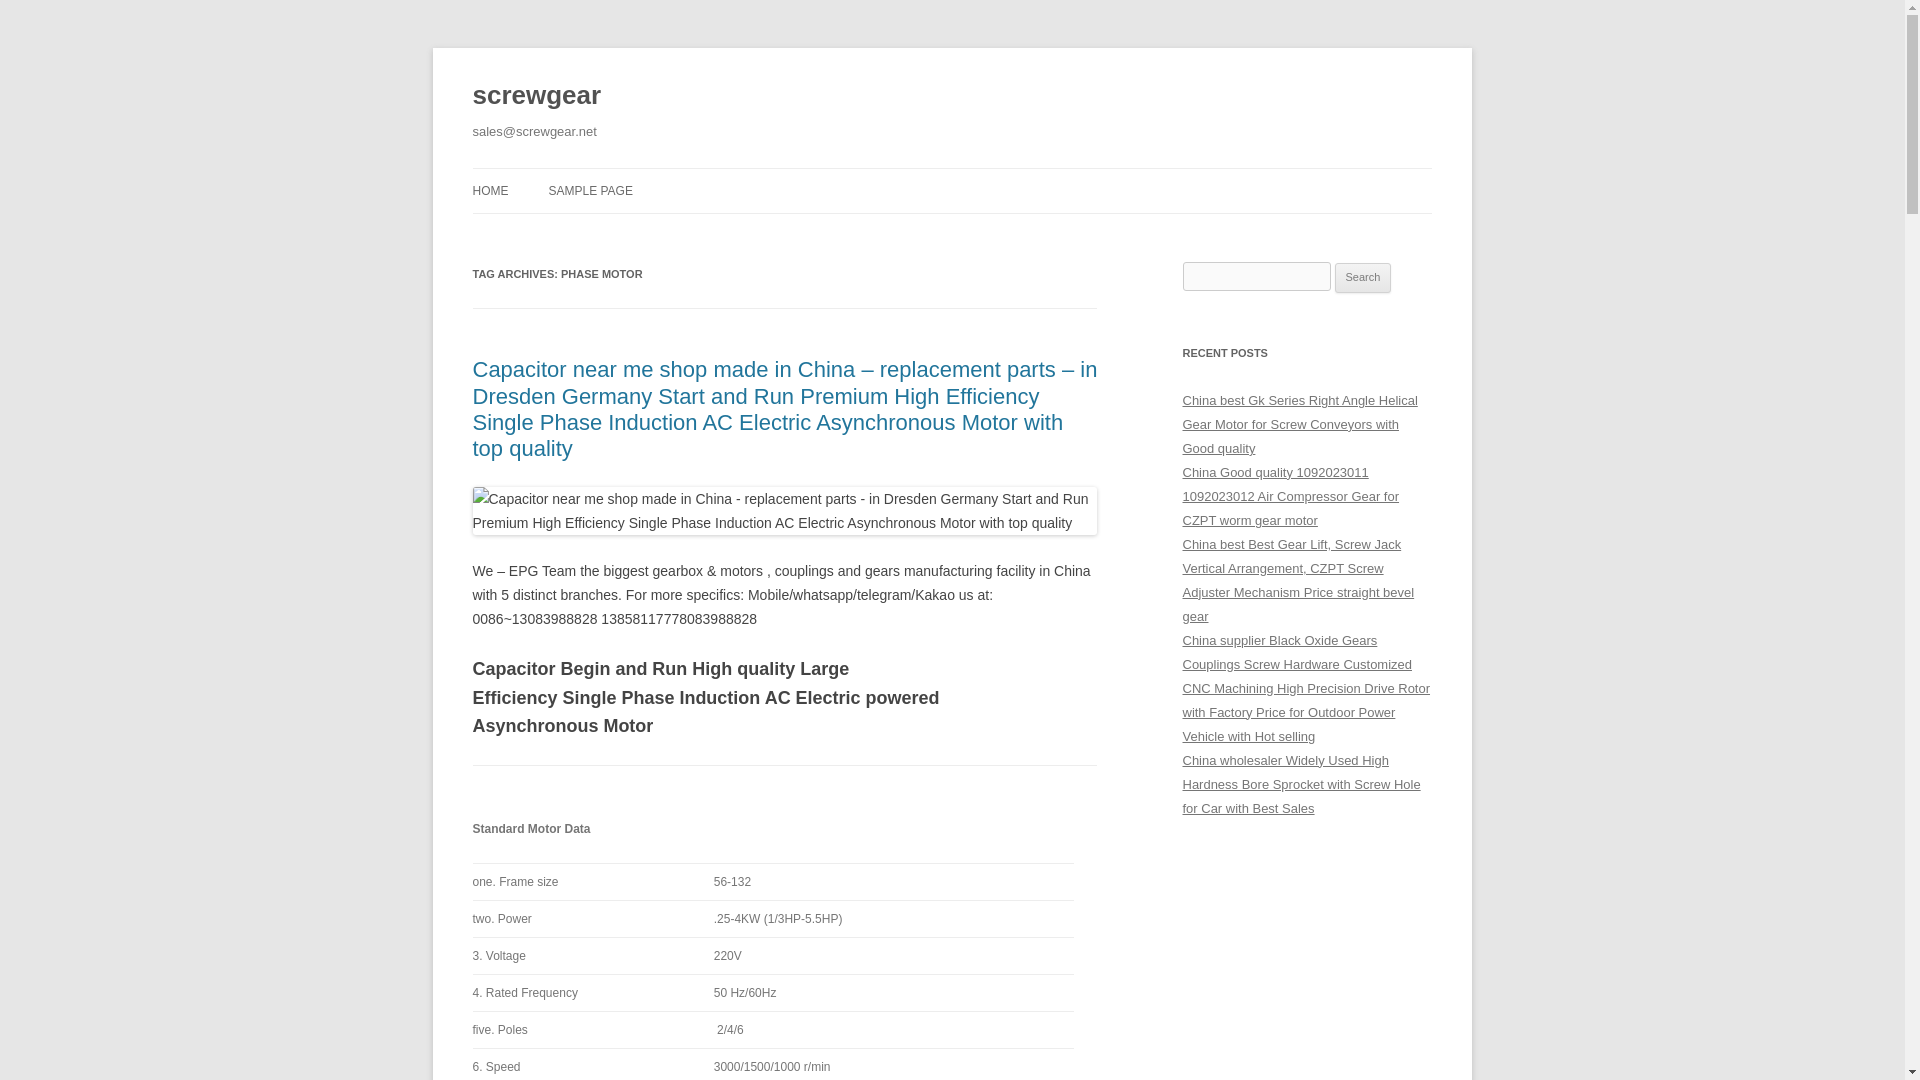 The image size is (1920, 1080). What do you see at coordinates (536, 96) in the screenshot?
I see `screwgear` at bounding box center [536, 96].